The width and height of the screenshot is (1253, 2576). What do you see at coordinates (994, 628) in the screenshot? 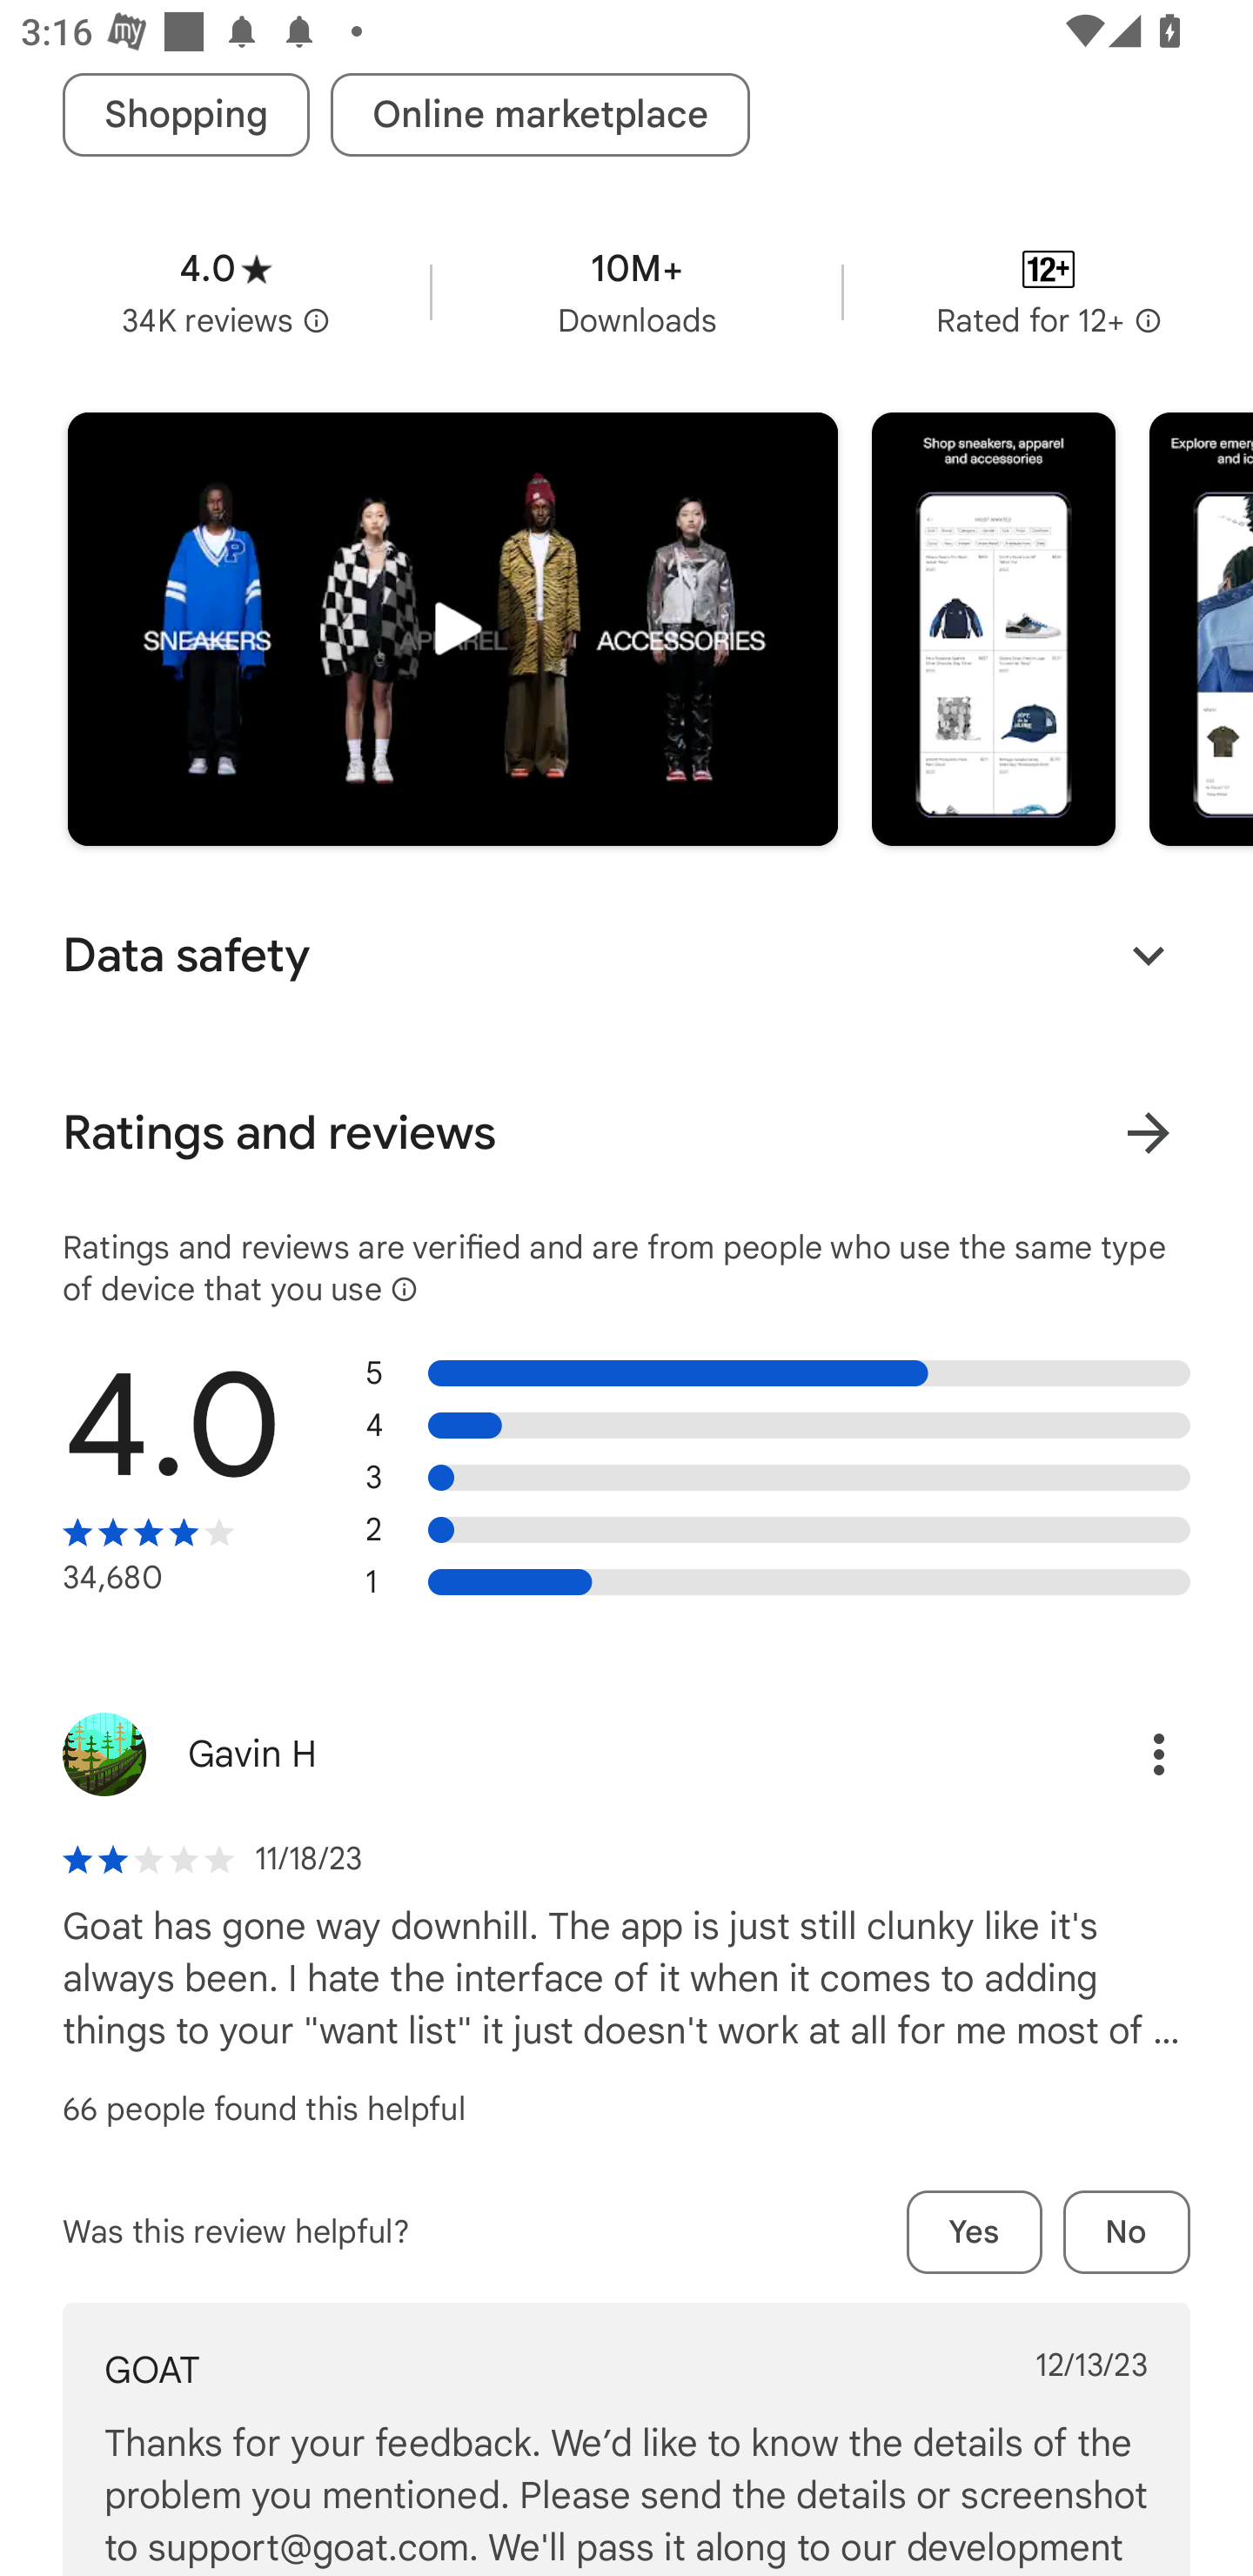
I see `Screenshot "1" of "8"` at bounding box center [994, 628].